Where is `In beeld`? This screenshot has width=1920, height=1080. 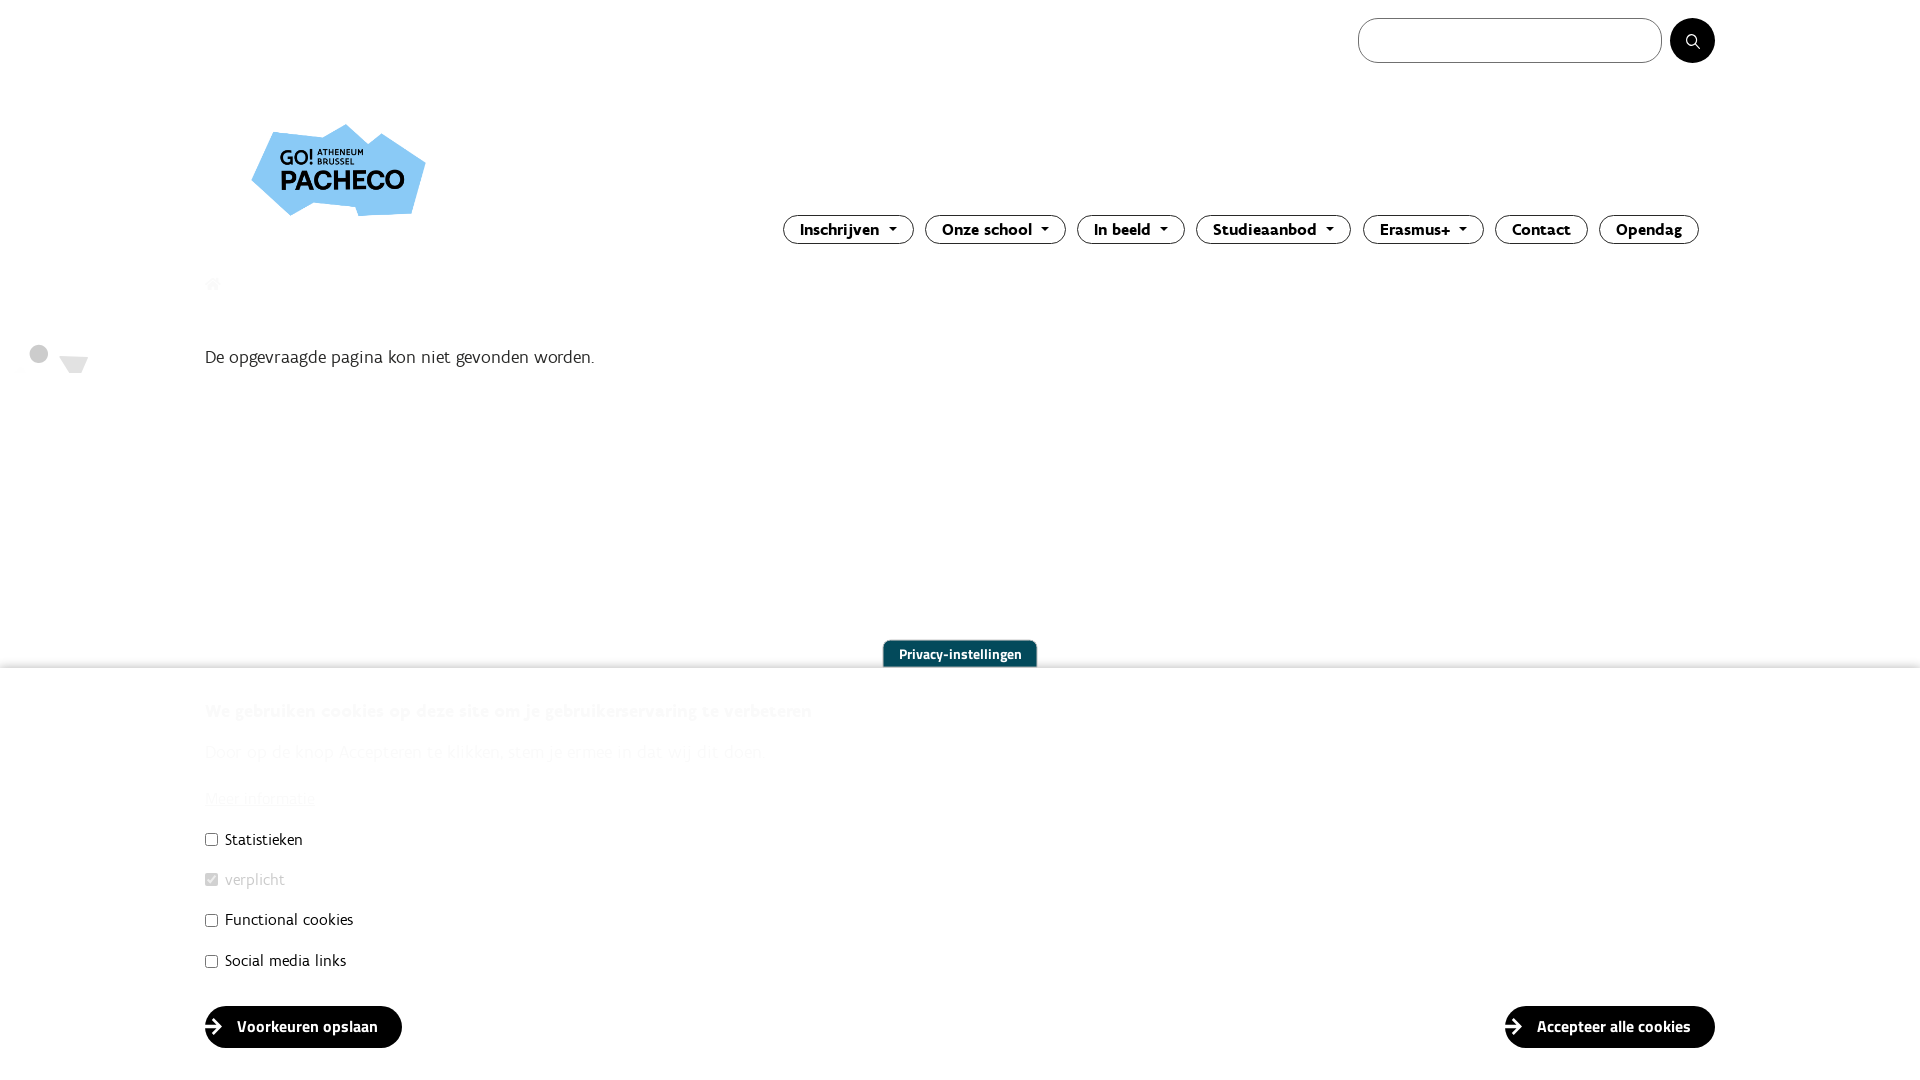 In beeld is located at coordinates (1131, 230).